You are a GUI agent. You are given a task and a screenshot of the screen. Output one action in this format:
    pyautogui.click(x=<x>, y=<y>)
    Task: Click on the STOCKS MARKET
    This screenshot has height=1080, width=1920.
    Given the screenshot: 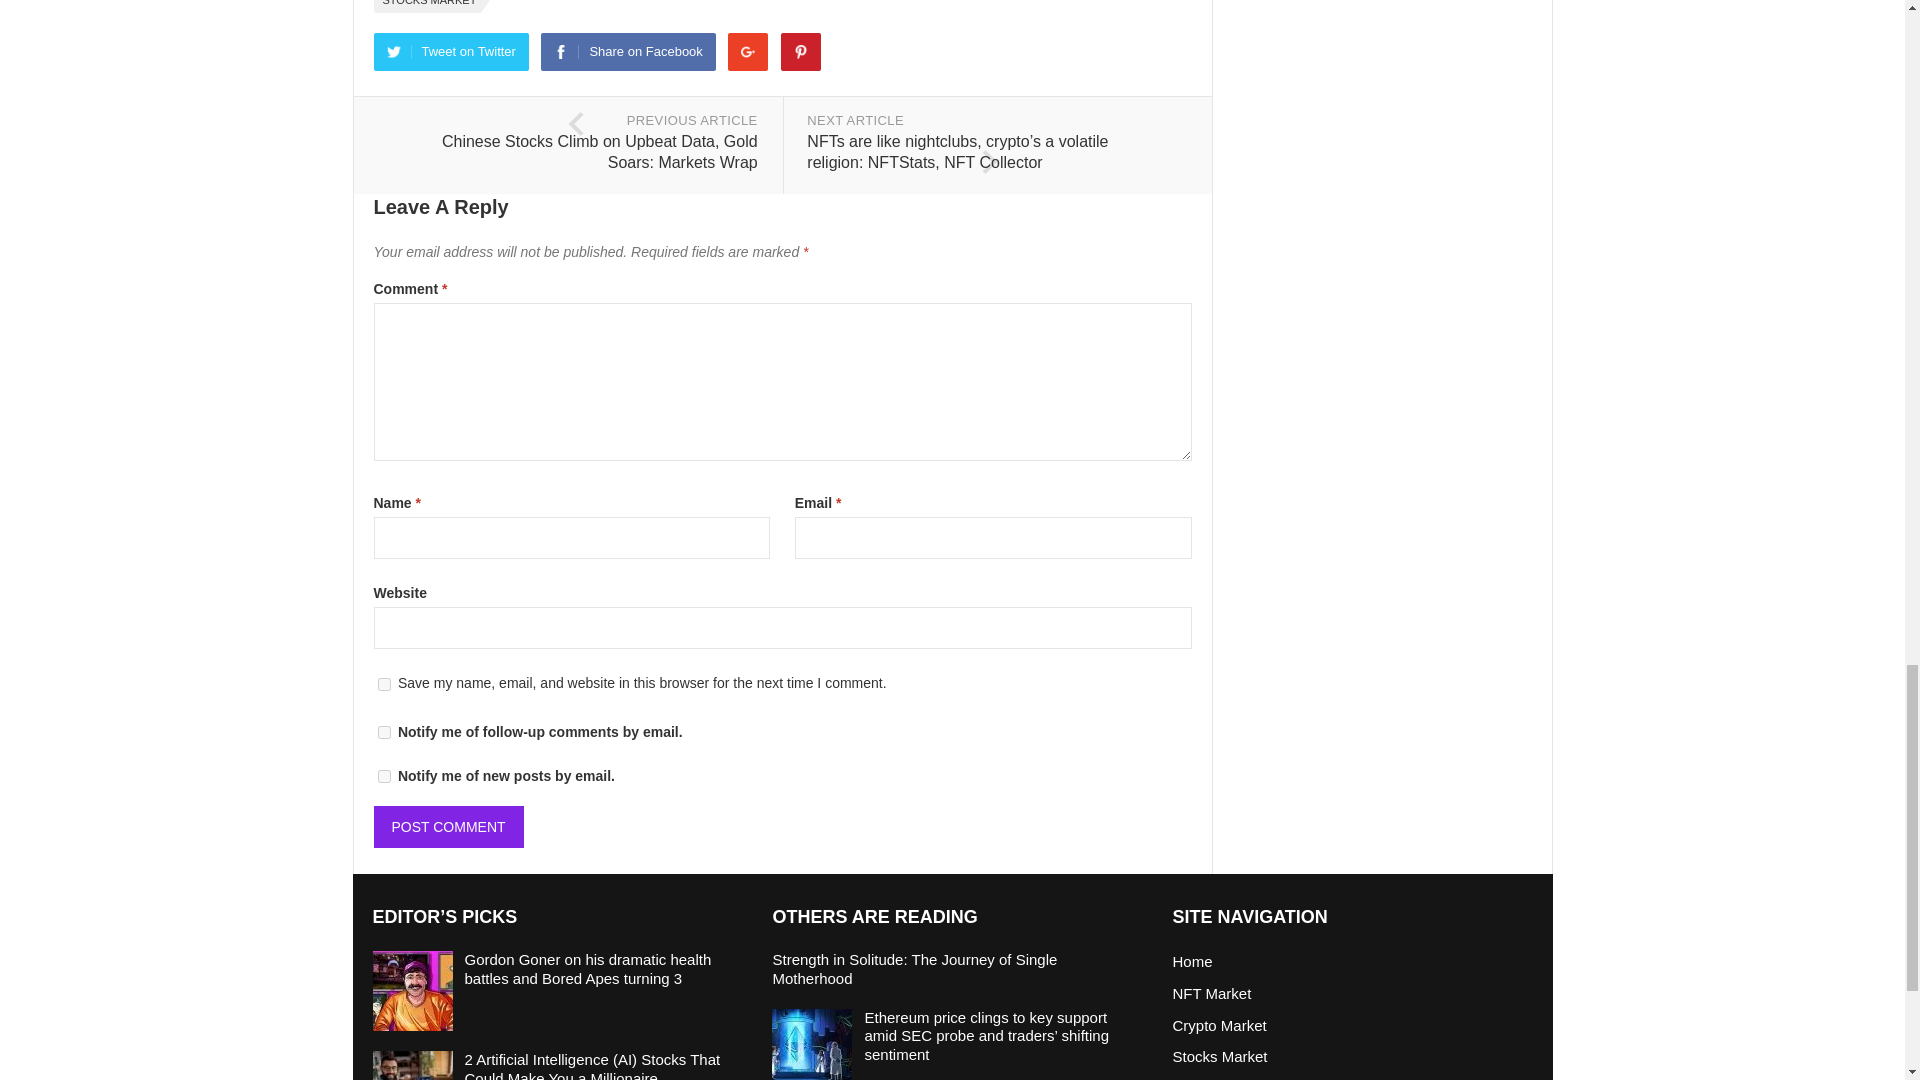 What is the action you would take?
    pyautogui.click(x=428, y=6)
    